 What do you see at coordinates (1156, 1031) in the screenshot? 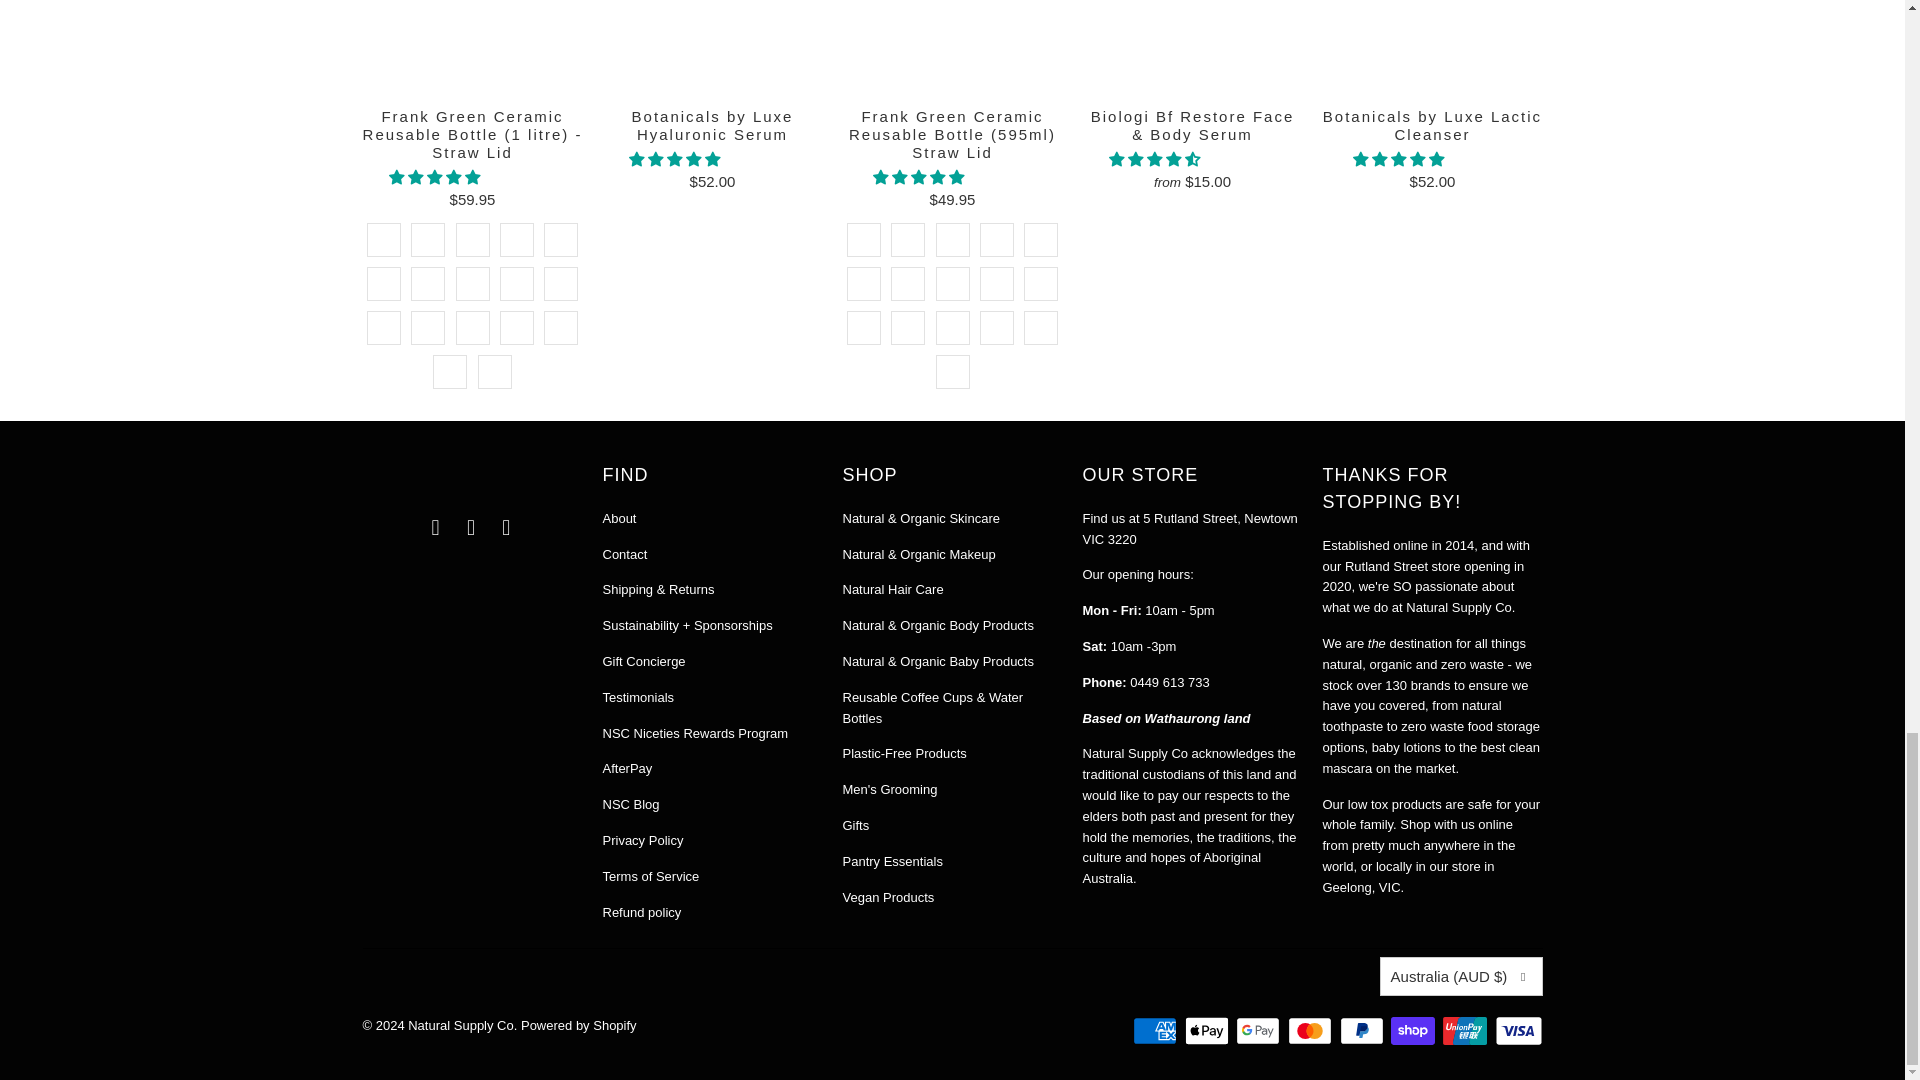
I see `American Express` at bounding box center [1156, 1031].